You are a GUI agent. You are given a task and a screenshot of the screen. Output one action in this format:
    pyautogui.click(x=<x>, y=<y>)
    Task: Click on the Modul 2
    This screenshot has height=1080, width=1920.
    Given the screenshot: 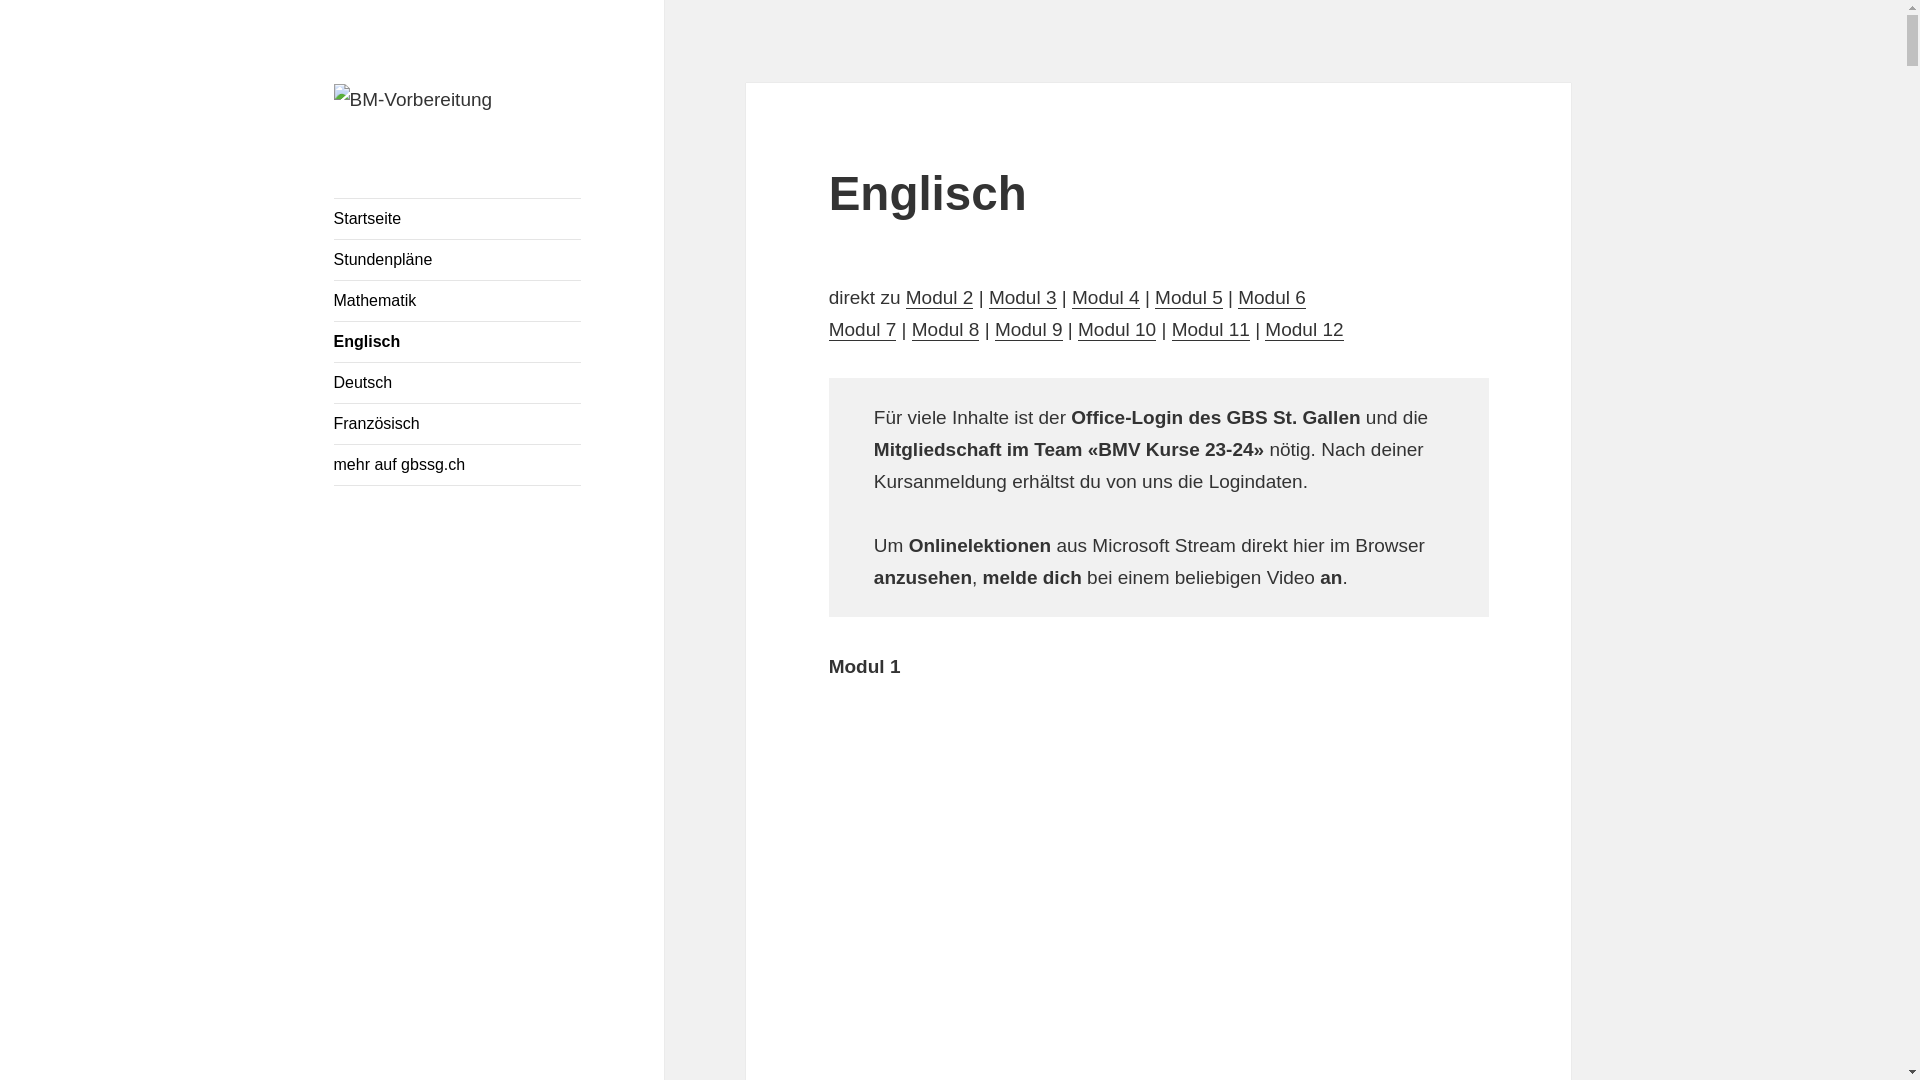 What is the action you would take?
    pyautogui.click(x=940, y=298)
    